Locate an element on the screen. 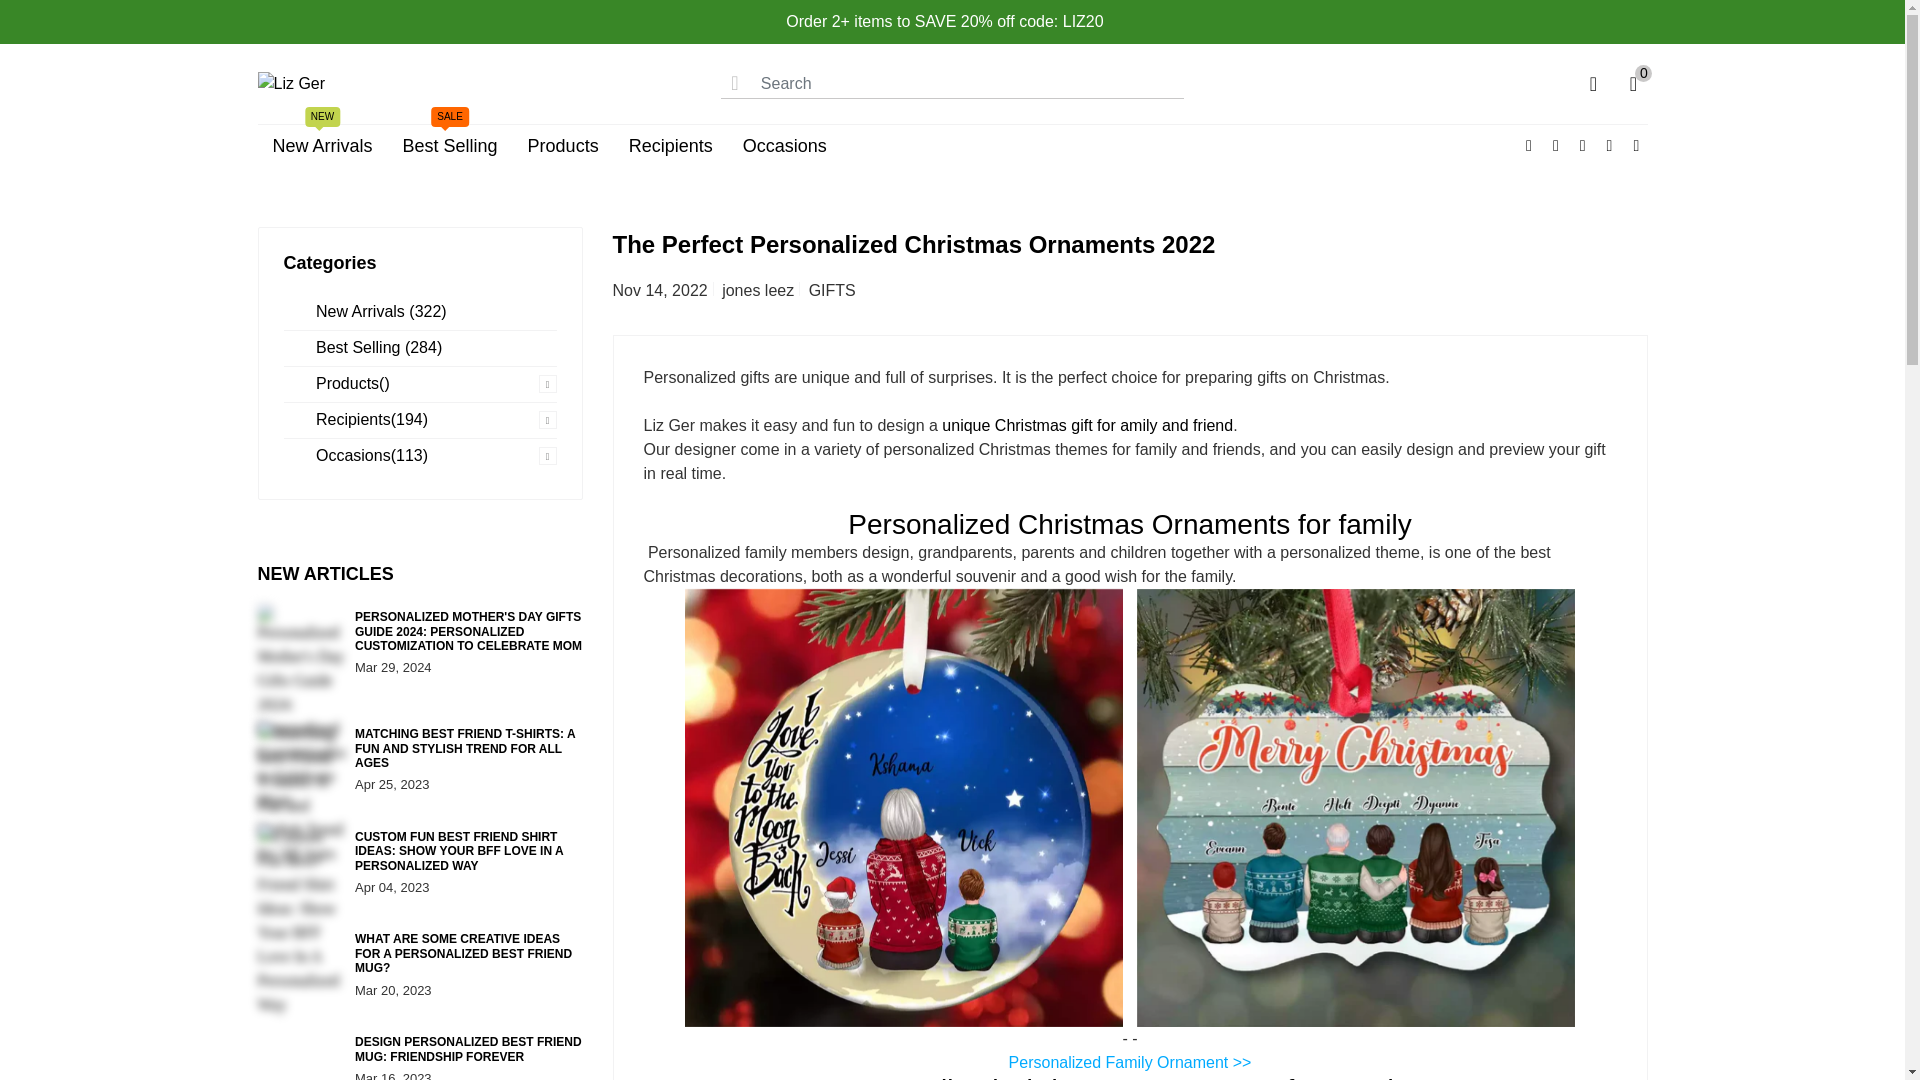 The height and width of the screenshot is (1080, 1920). Facebook is located at coordinates (1528, 146).